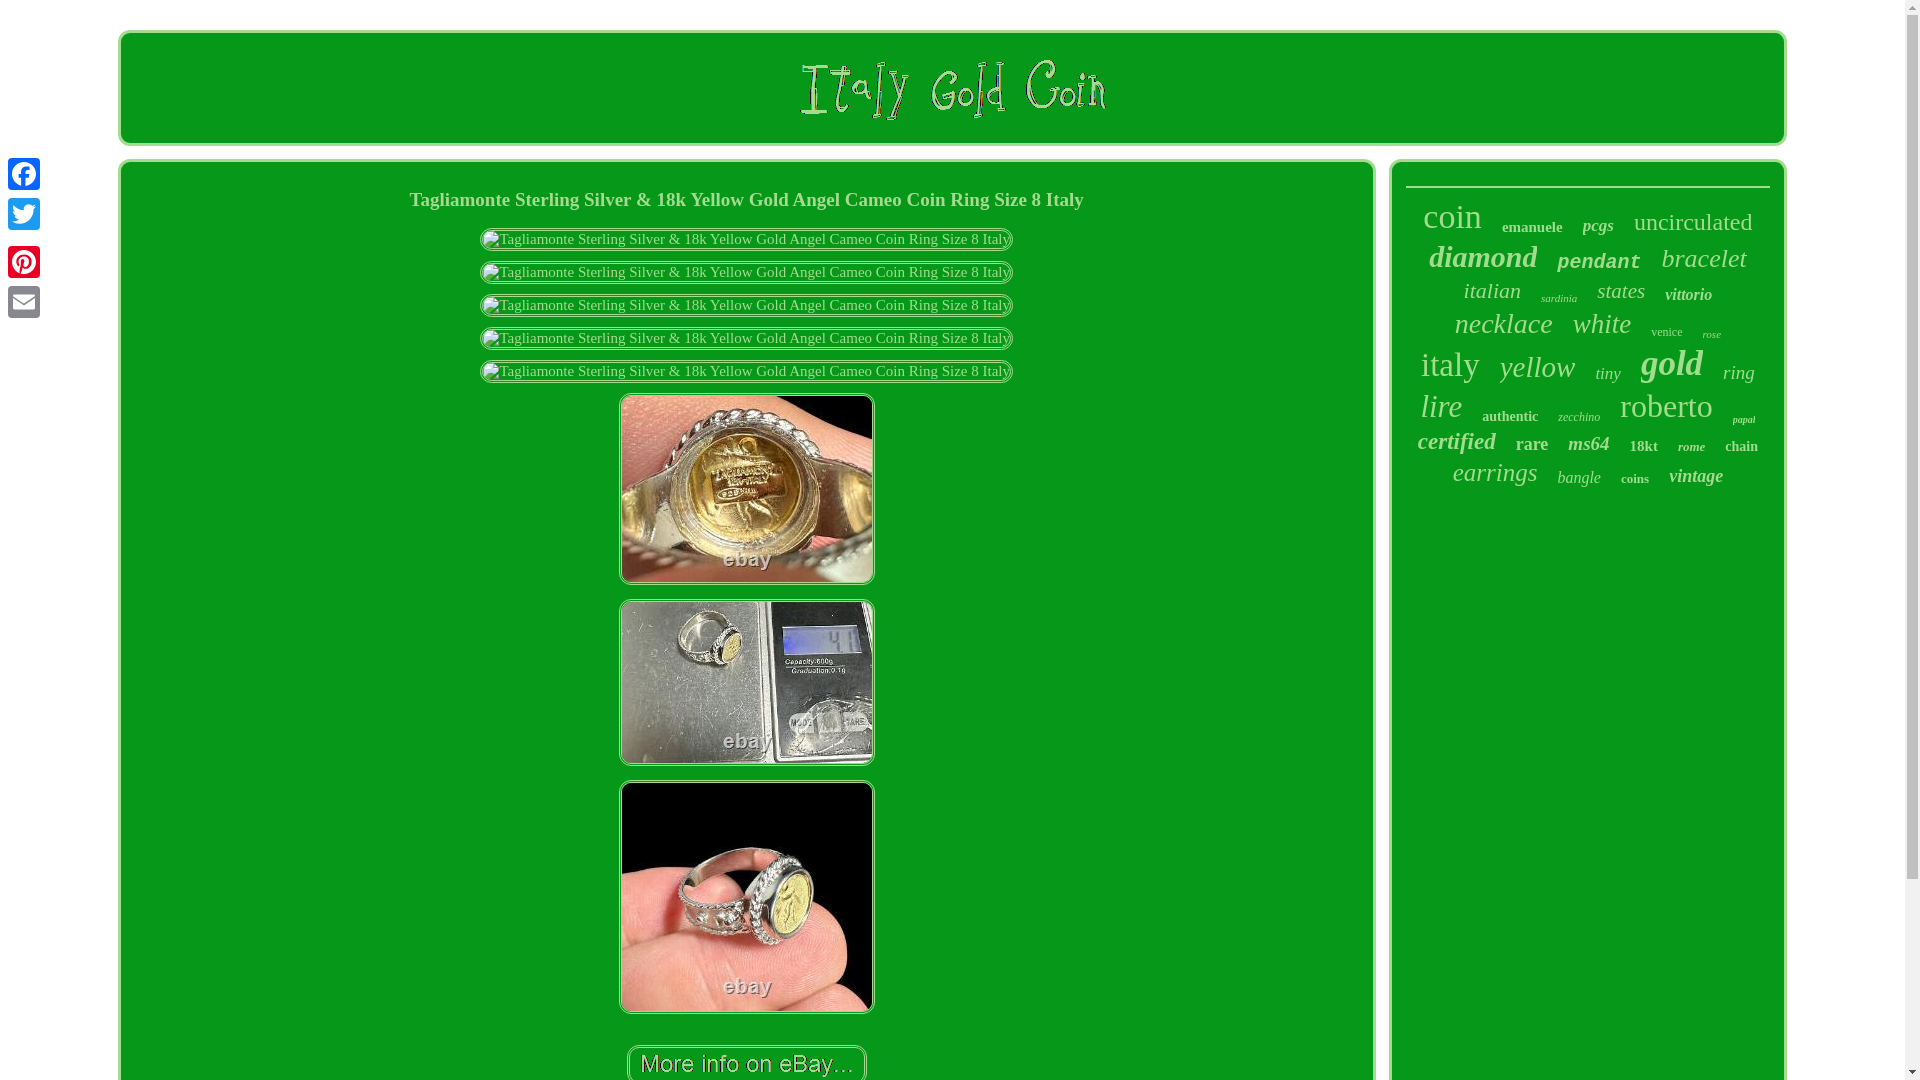  Describe the element at coordinates (24, 301) in the screenshot. I see `Email` at that location.